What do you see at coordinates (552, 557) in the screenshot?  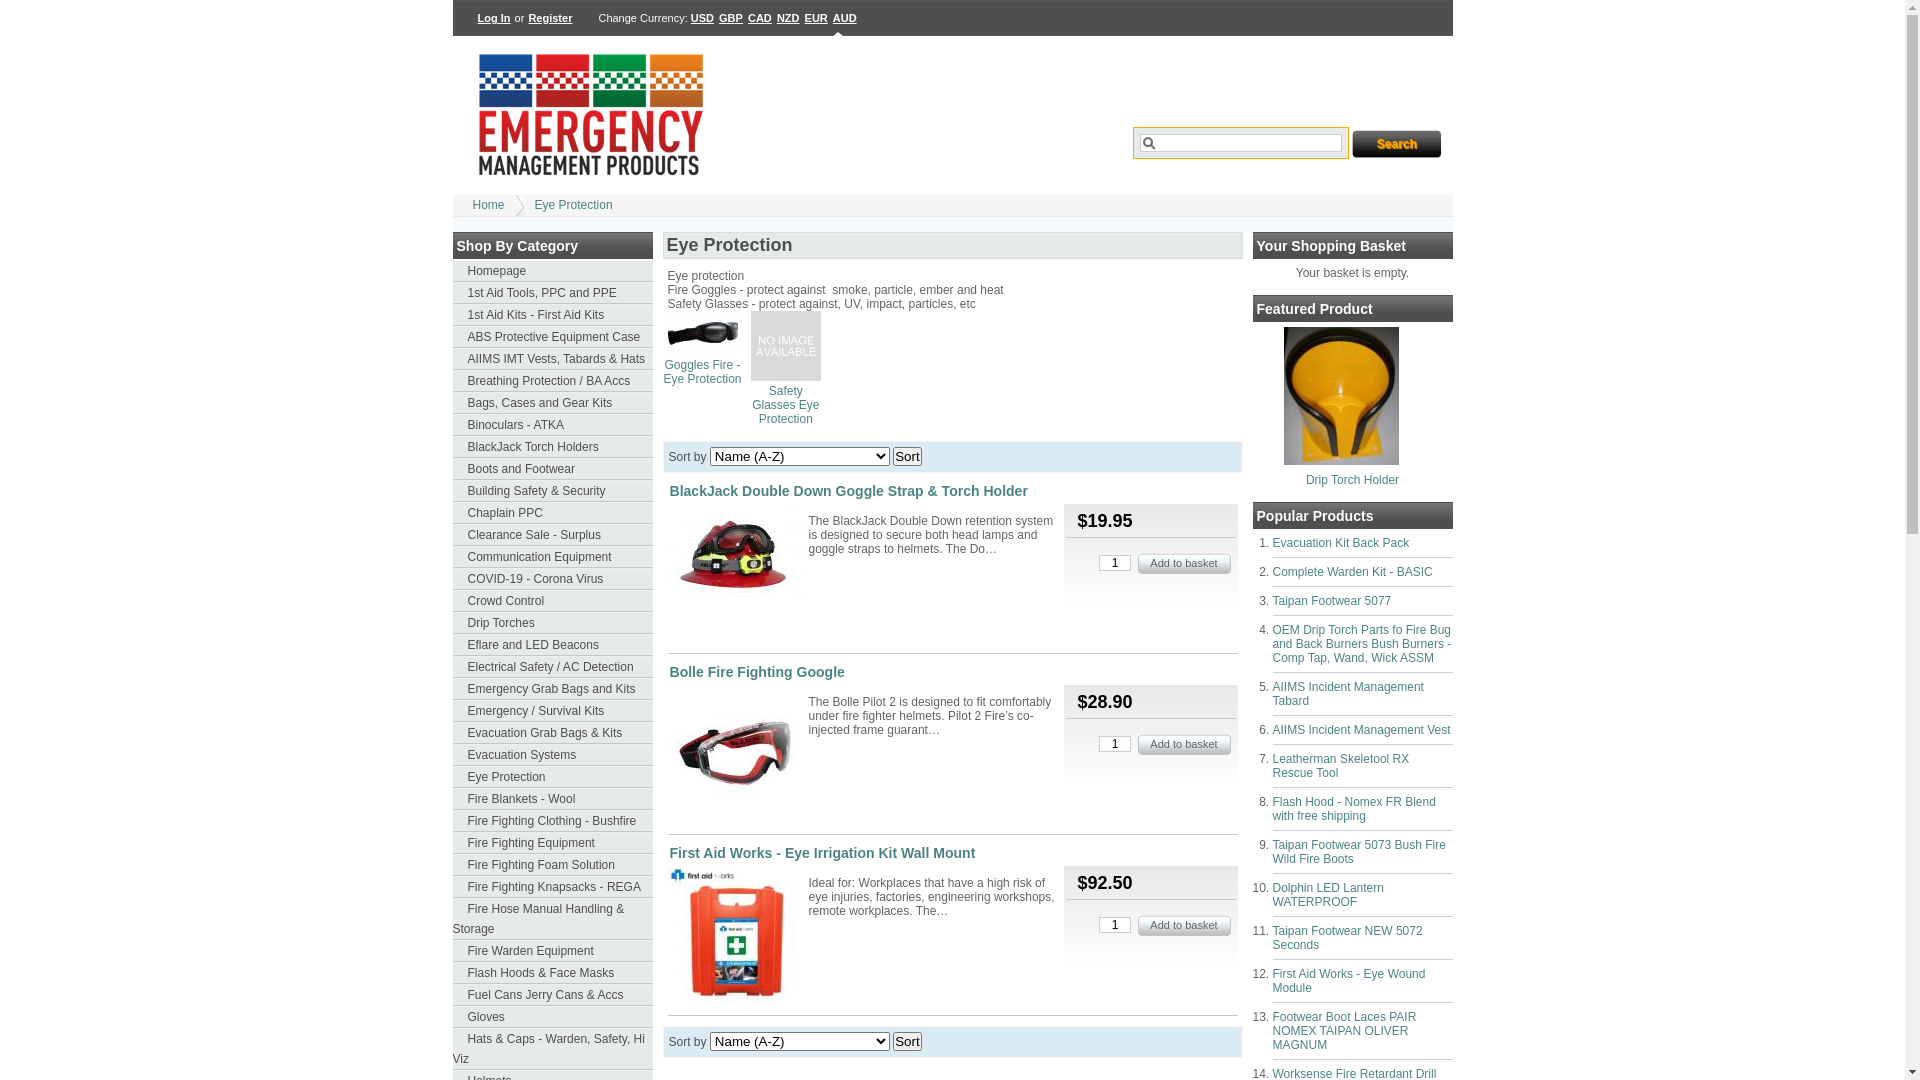 I see `Communication Equipment` at bounding box center [552, 557].